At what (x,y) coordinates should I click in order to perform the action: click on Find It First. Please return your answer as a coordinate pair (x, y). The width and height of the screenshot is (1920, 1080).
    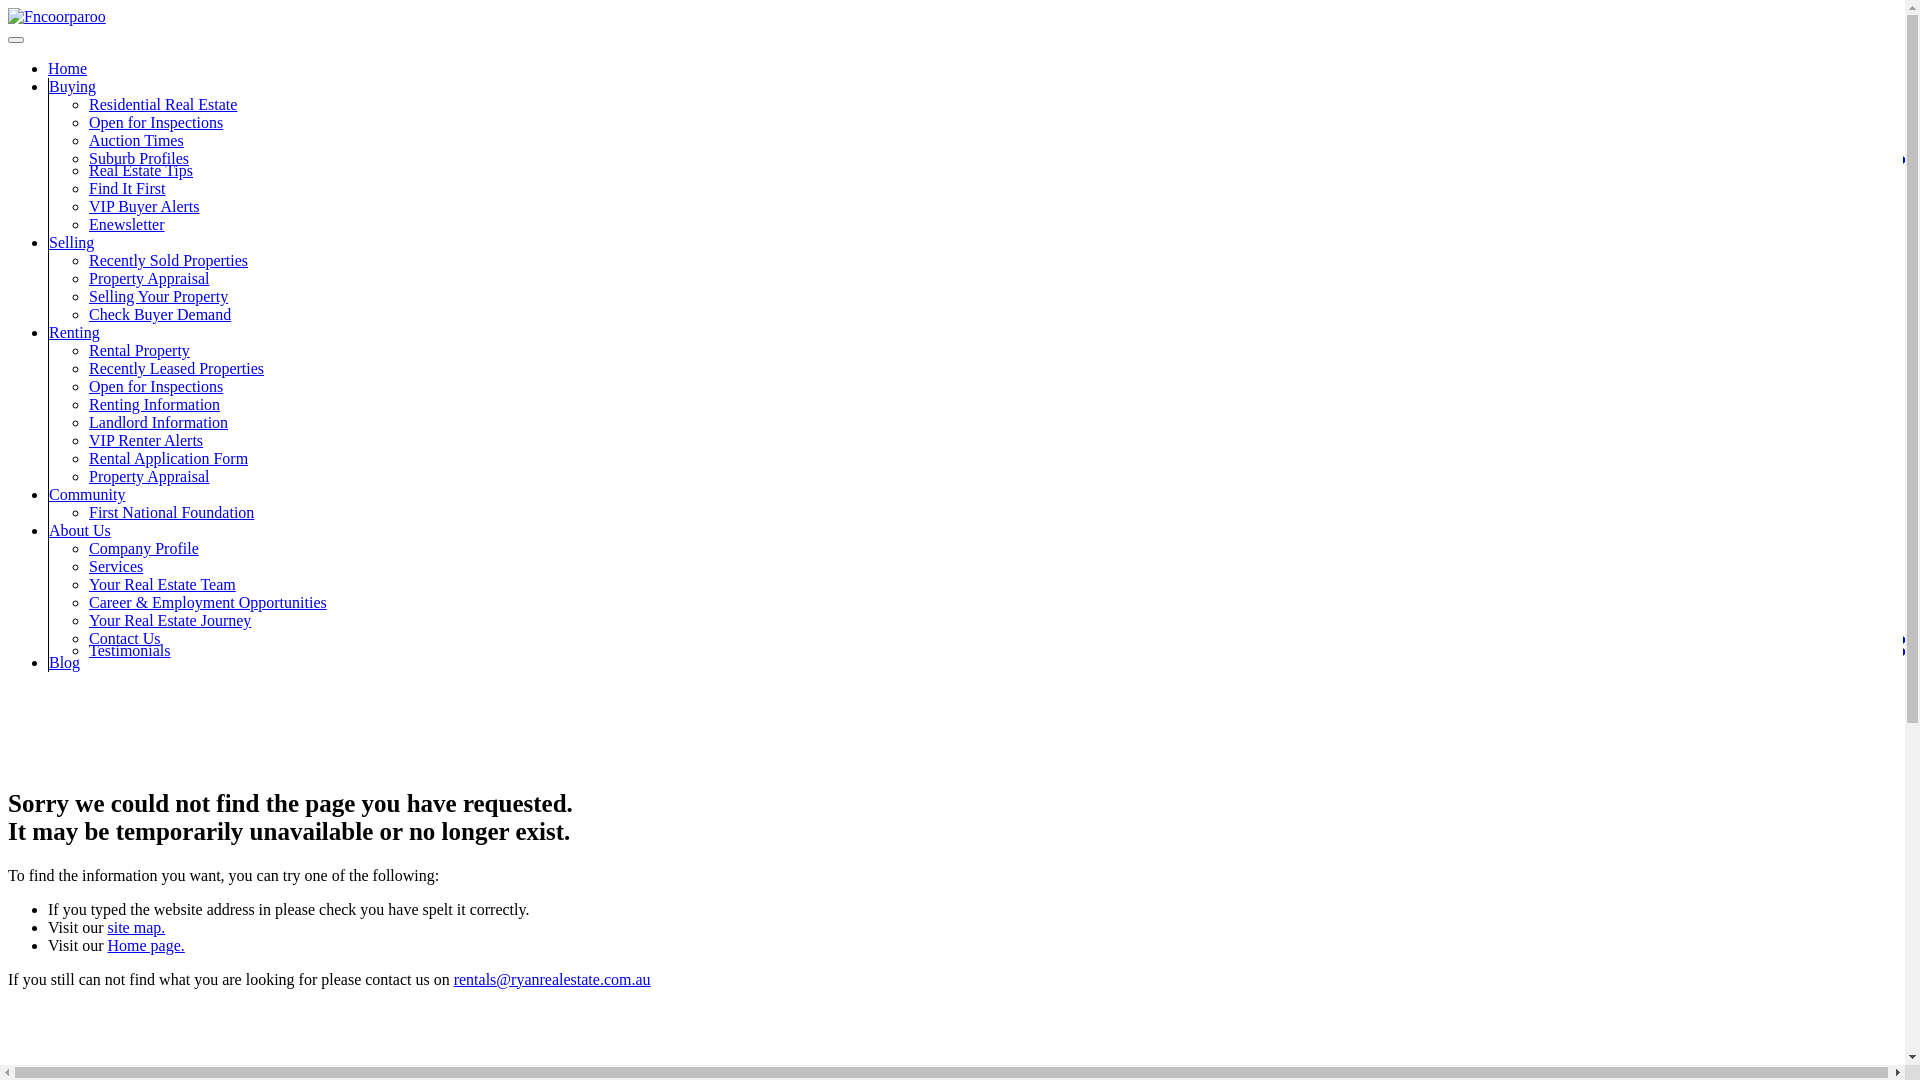
    Looking at the image, I should click on (127, 188).